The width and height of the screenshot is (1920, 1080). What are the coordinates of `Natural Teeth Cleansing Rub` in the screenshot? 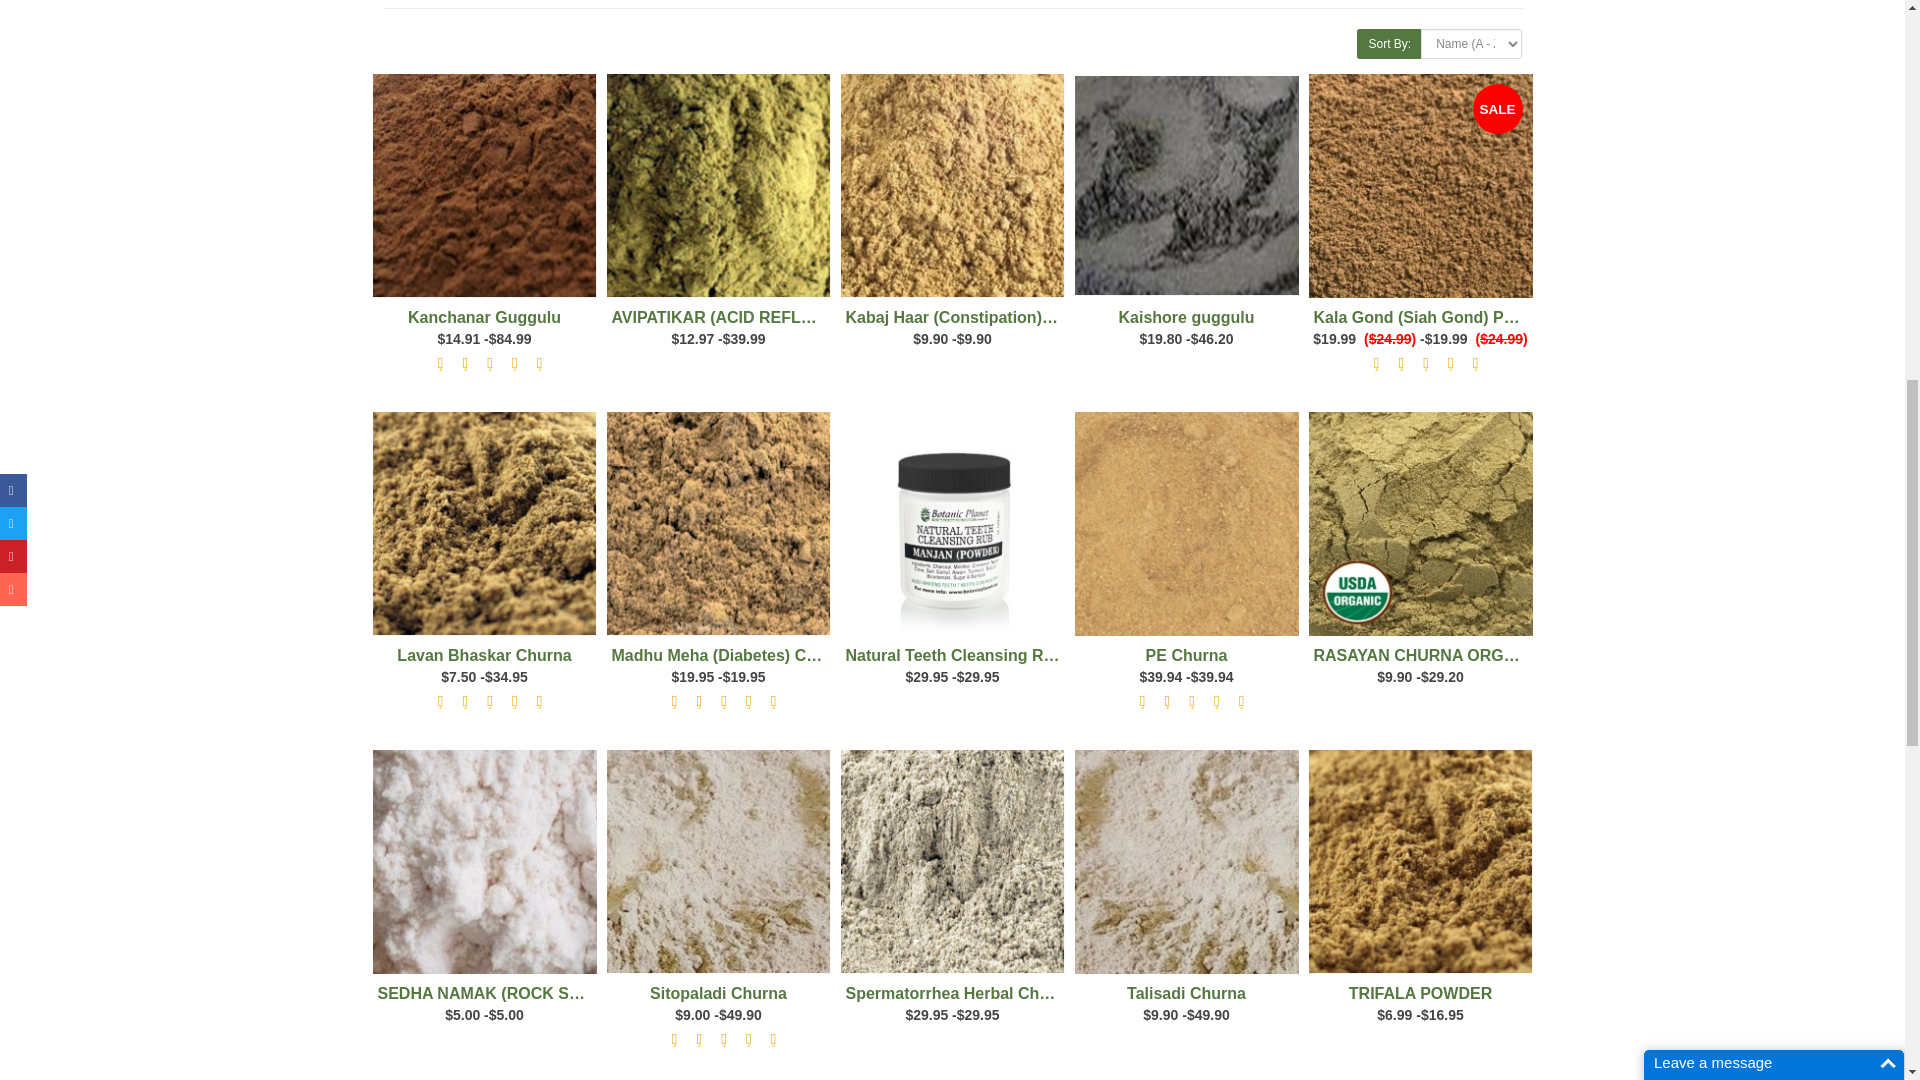 It's located at (952, 524).